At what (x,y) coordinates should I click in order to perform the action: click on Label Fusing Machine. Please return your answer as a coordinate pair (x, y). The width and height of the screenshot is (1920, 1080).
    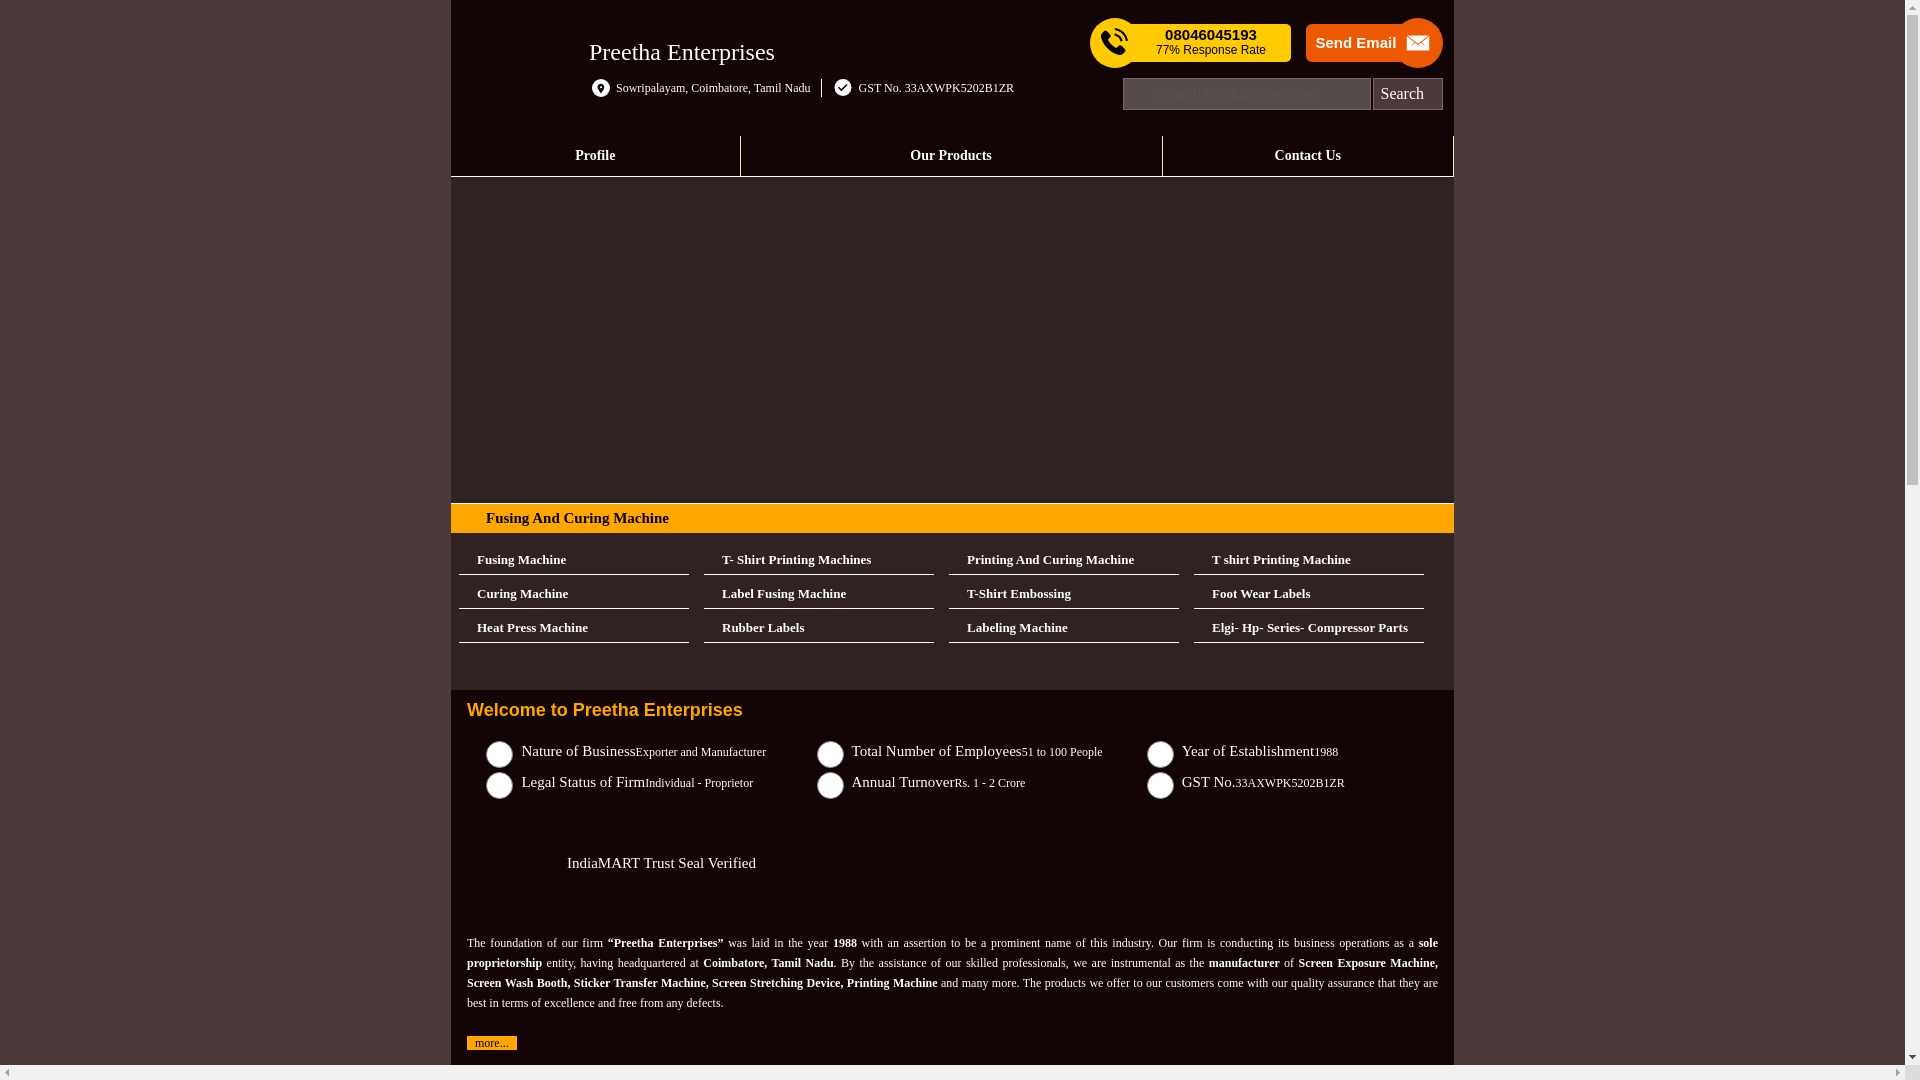
    Looking at the image, I should click on (818, 594).